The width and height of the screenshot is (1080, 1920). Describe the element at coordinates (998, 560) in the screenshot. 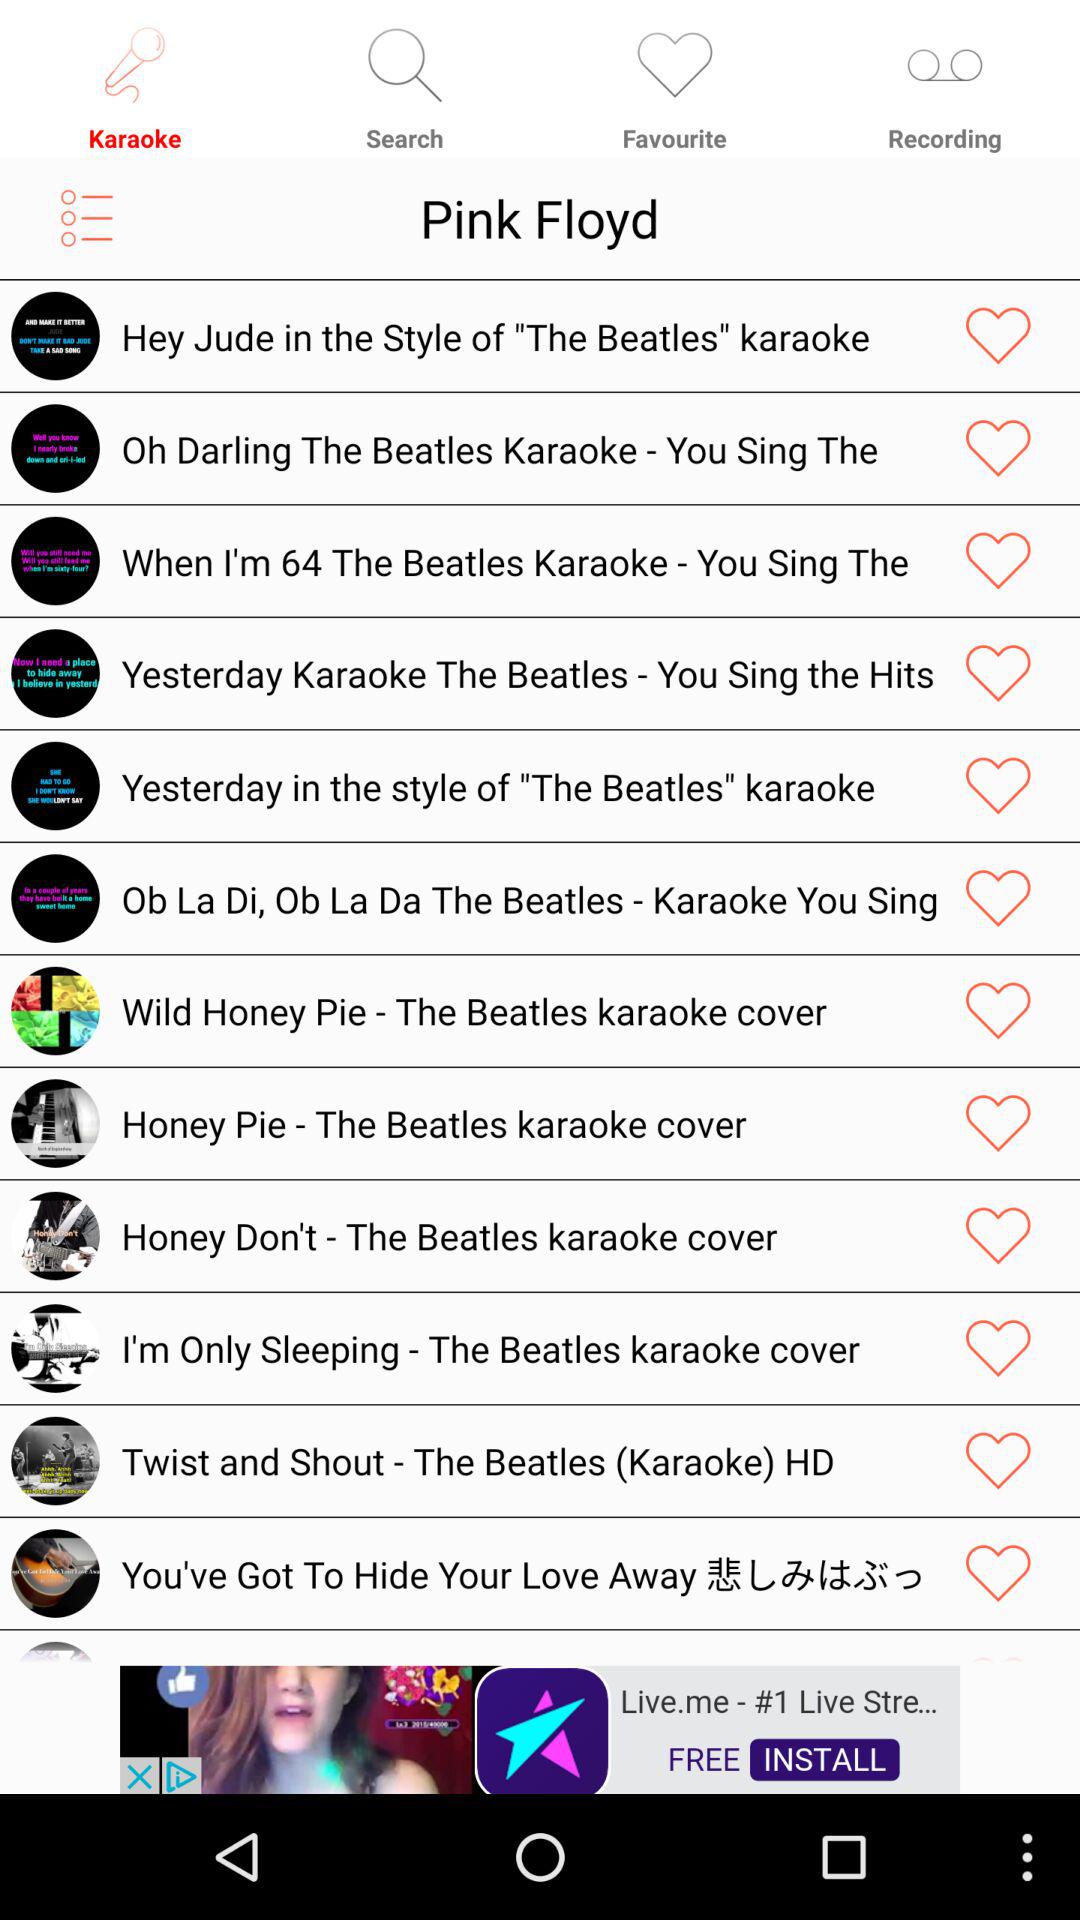

I see `make favorite` at that location.